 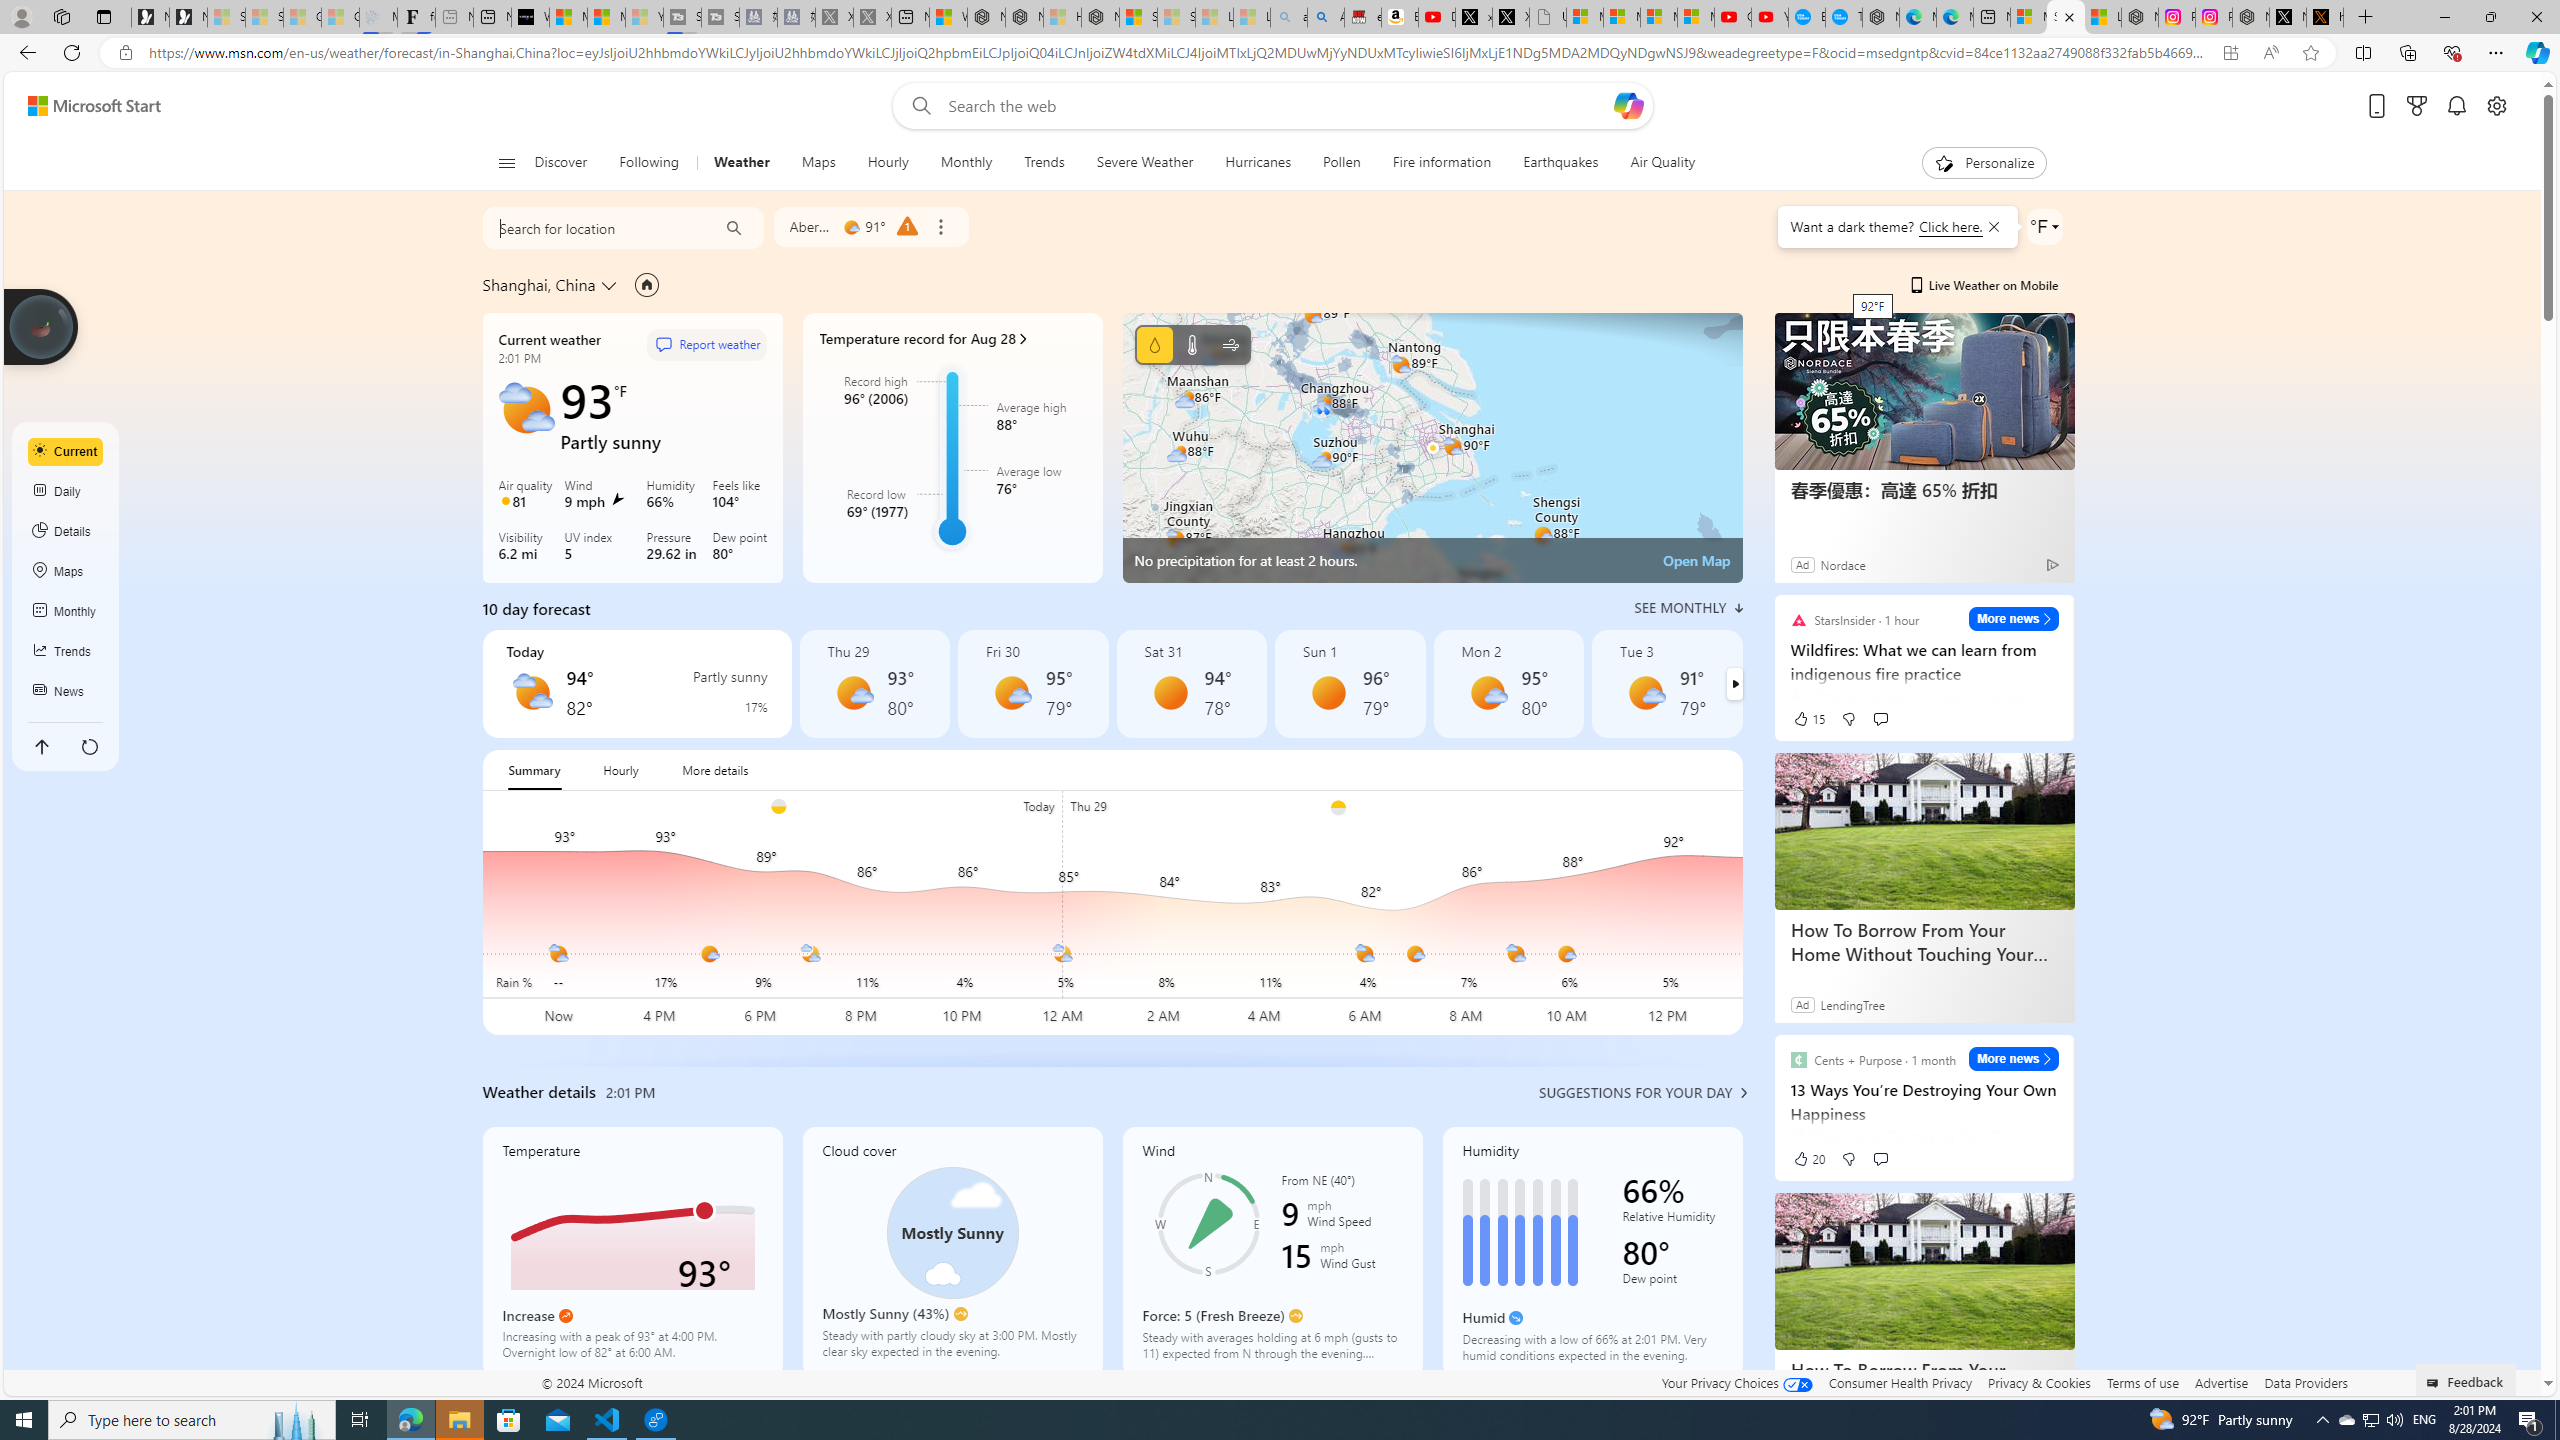 What do you see at coordinates (66, 452) in the screenshot?
I see `Current` at bounding box center [66, 452].